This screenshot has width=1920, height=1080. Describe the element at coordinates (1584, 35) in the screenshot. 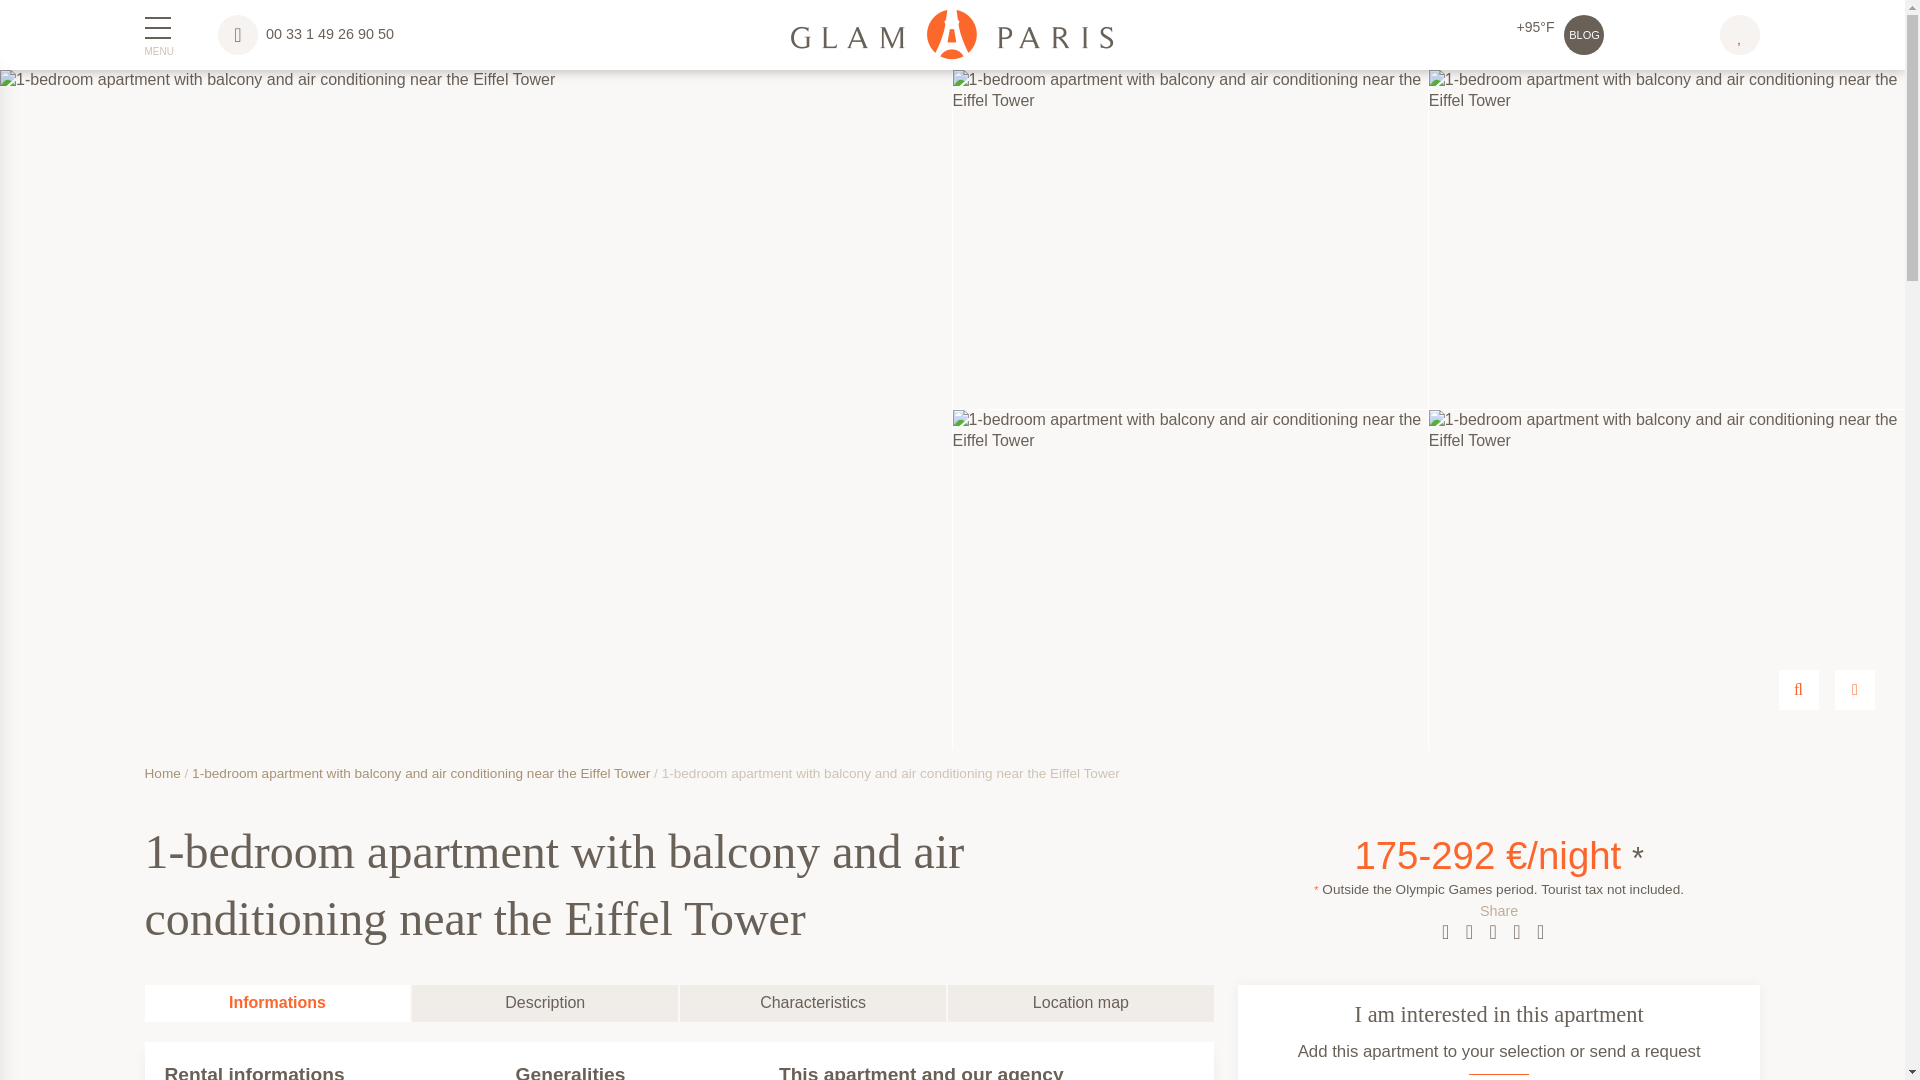

I see `BLOG` at that location.